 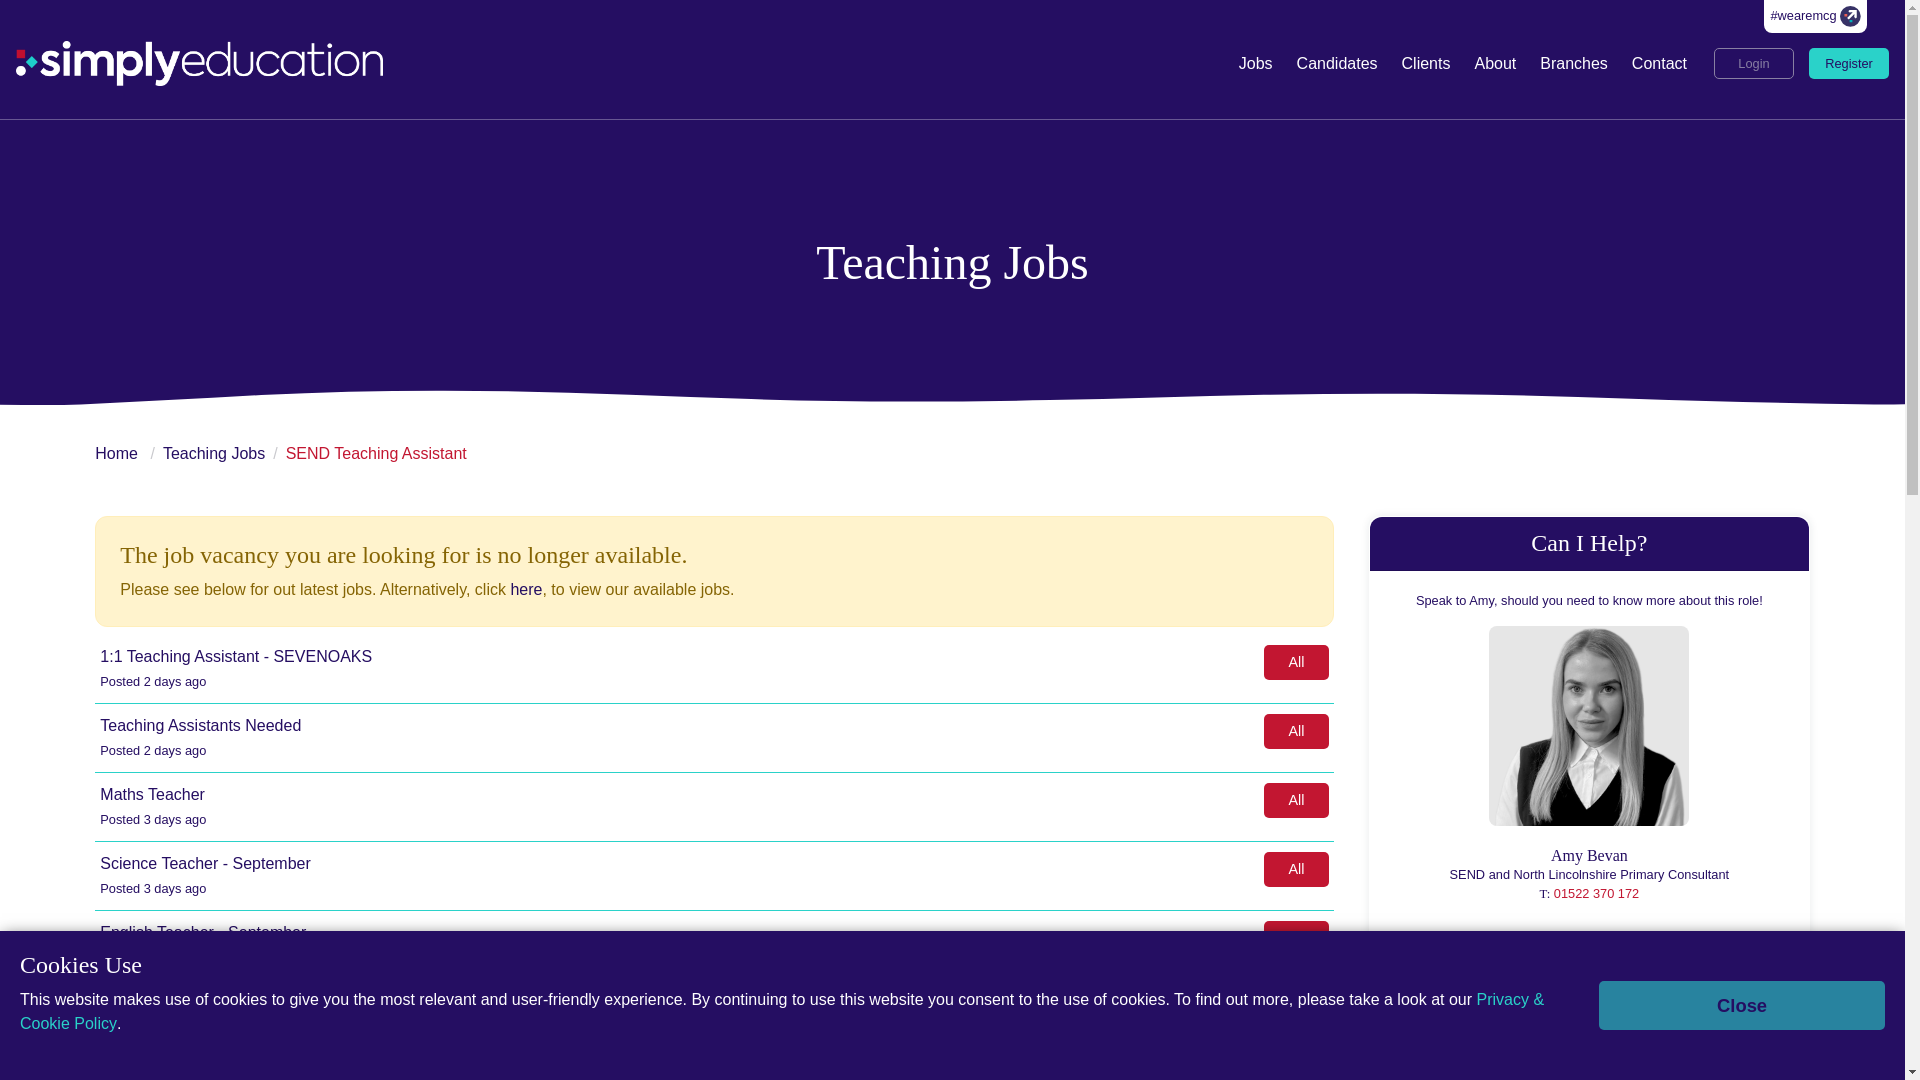 I want to click on Jobs, so click(x=1255, y=64).